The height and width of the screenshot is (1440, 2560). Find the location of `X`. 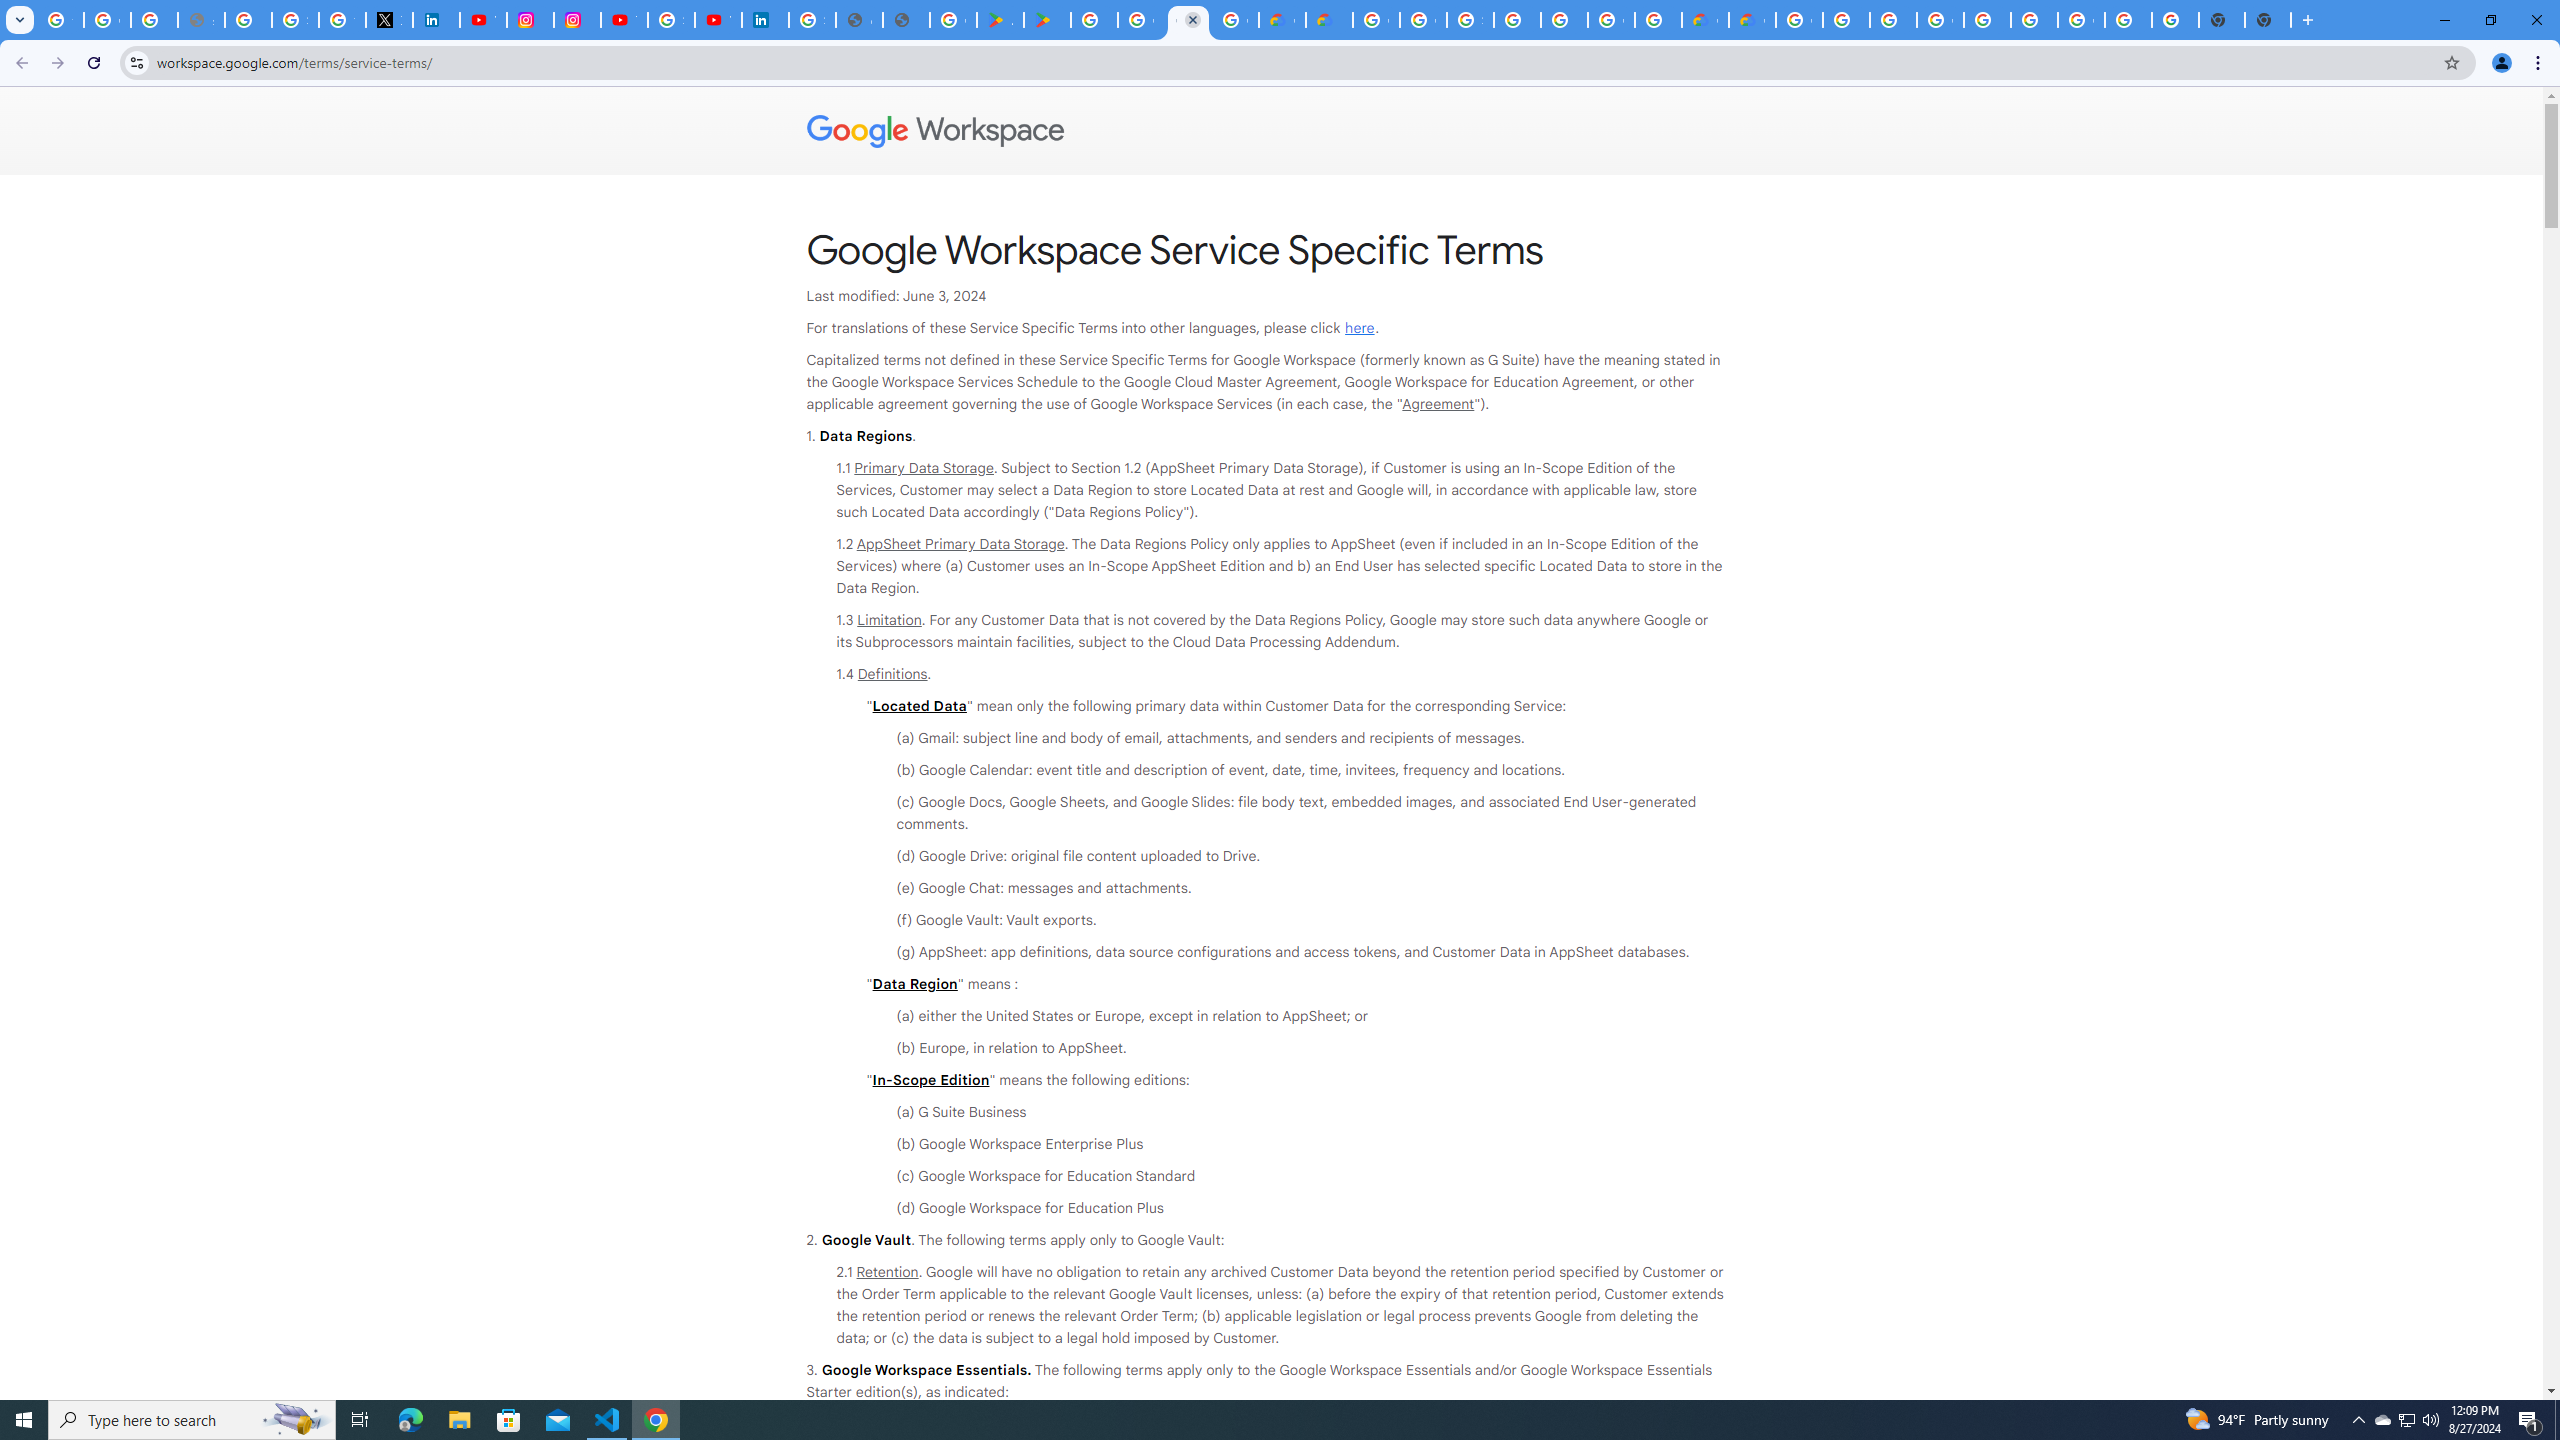

X is located at coordinates (388, 20).